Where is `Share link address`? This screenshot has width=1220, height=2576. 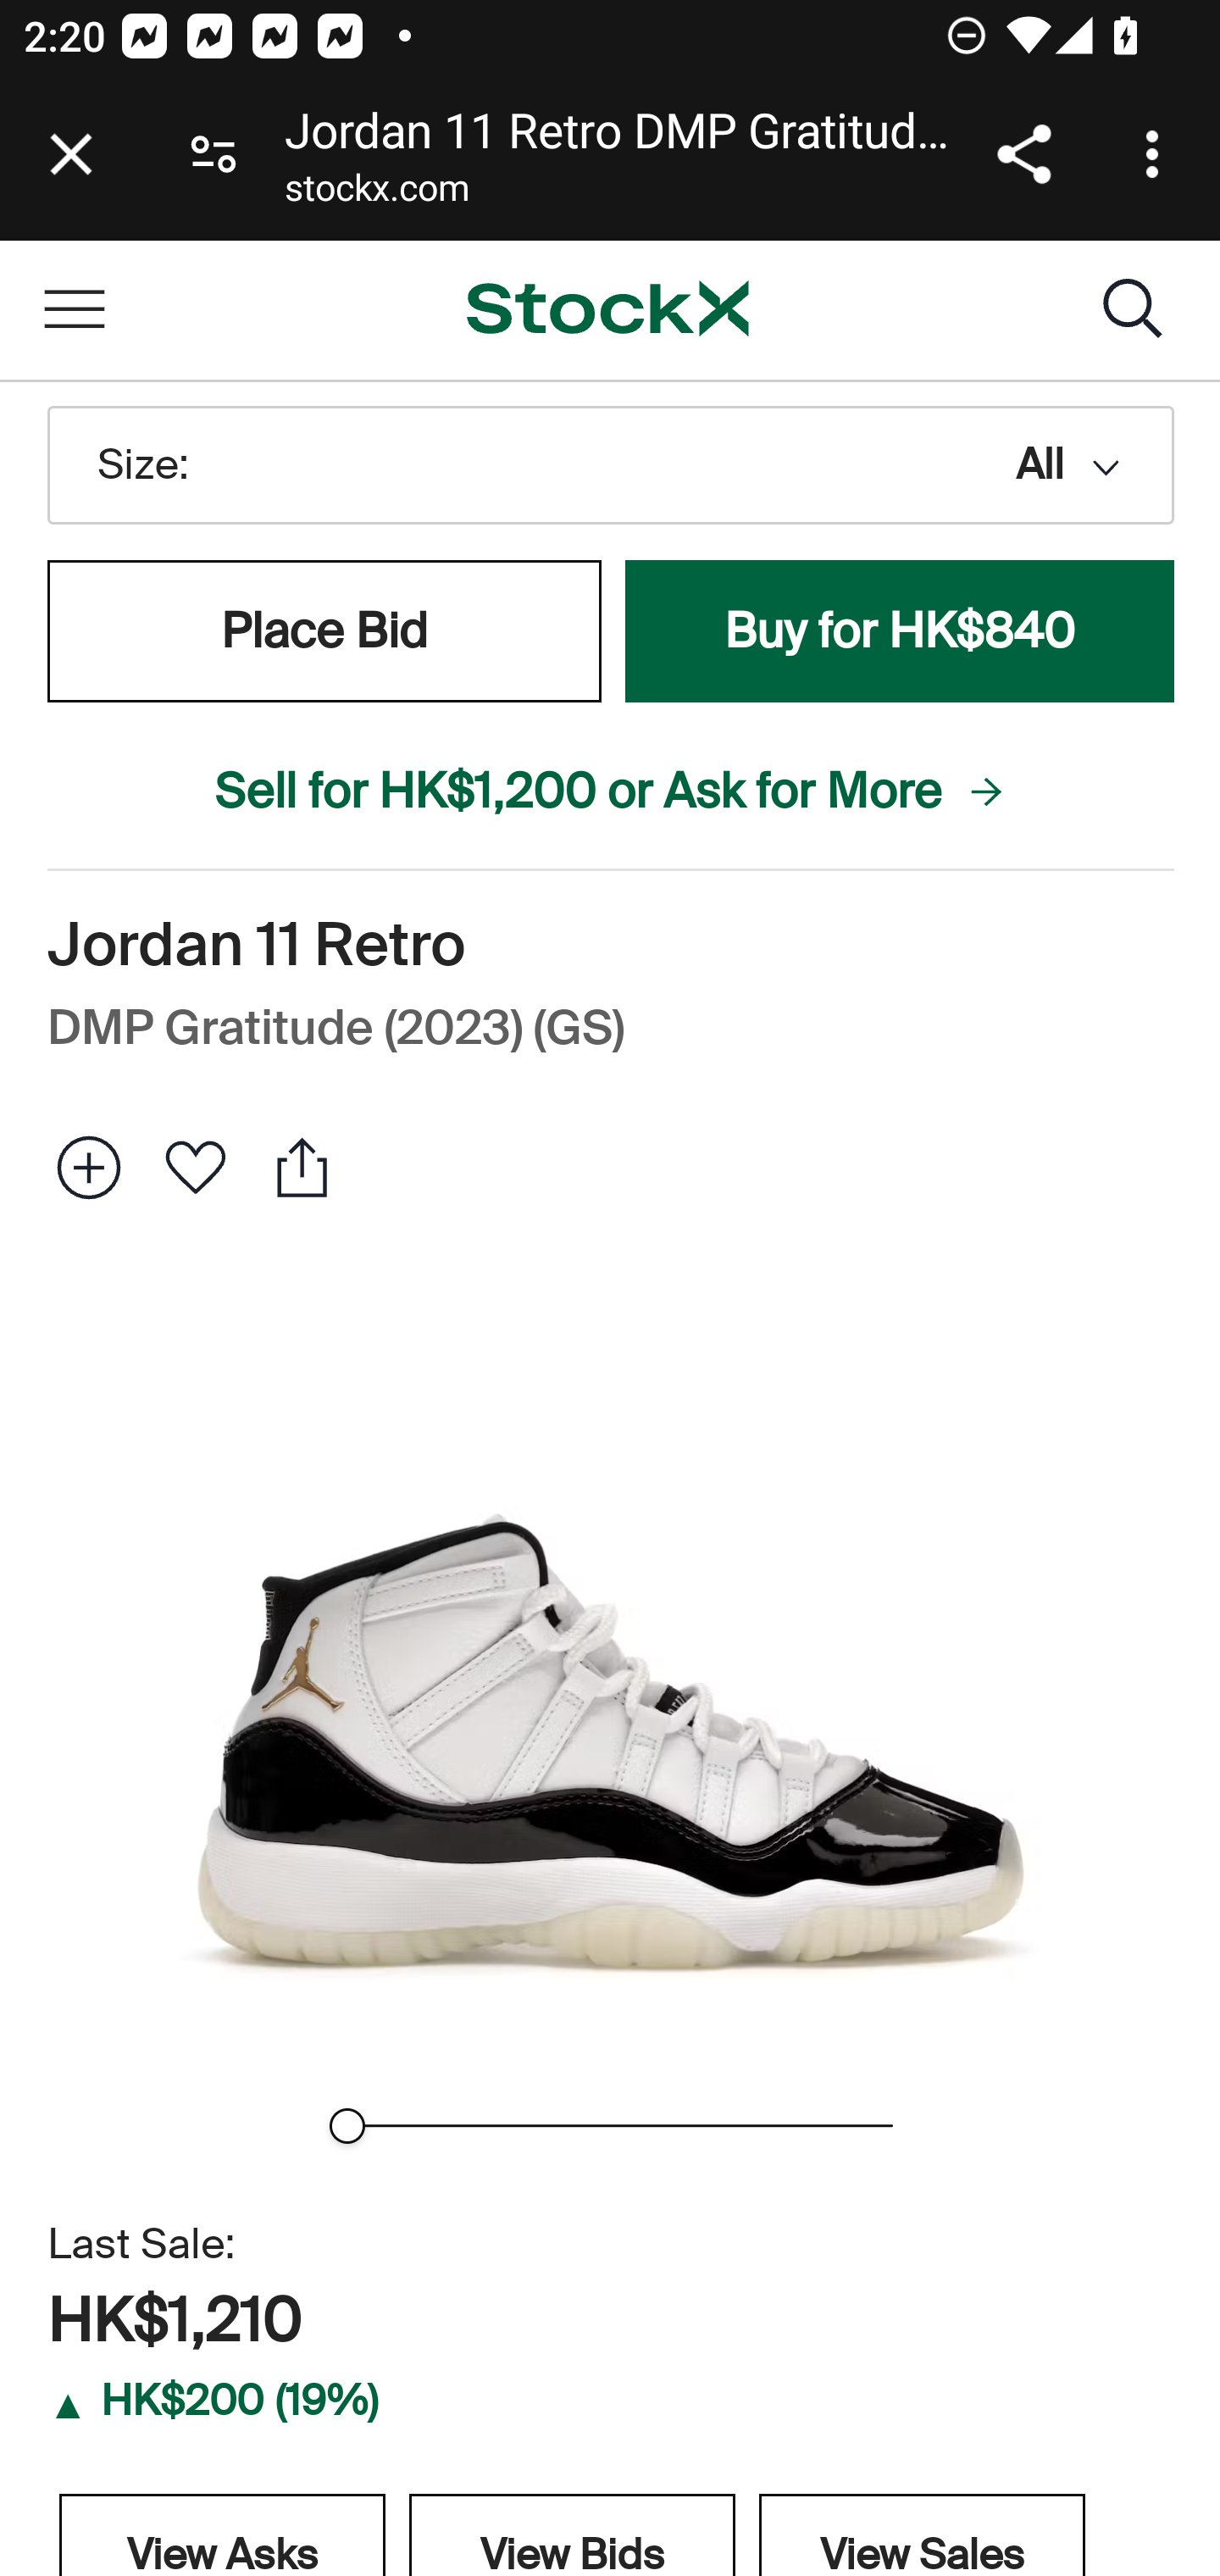
Share link address is located at coordinates (1023, 154).